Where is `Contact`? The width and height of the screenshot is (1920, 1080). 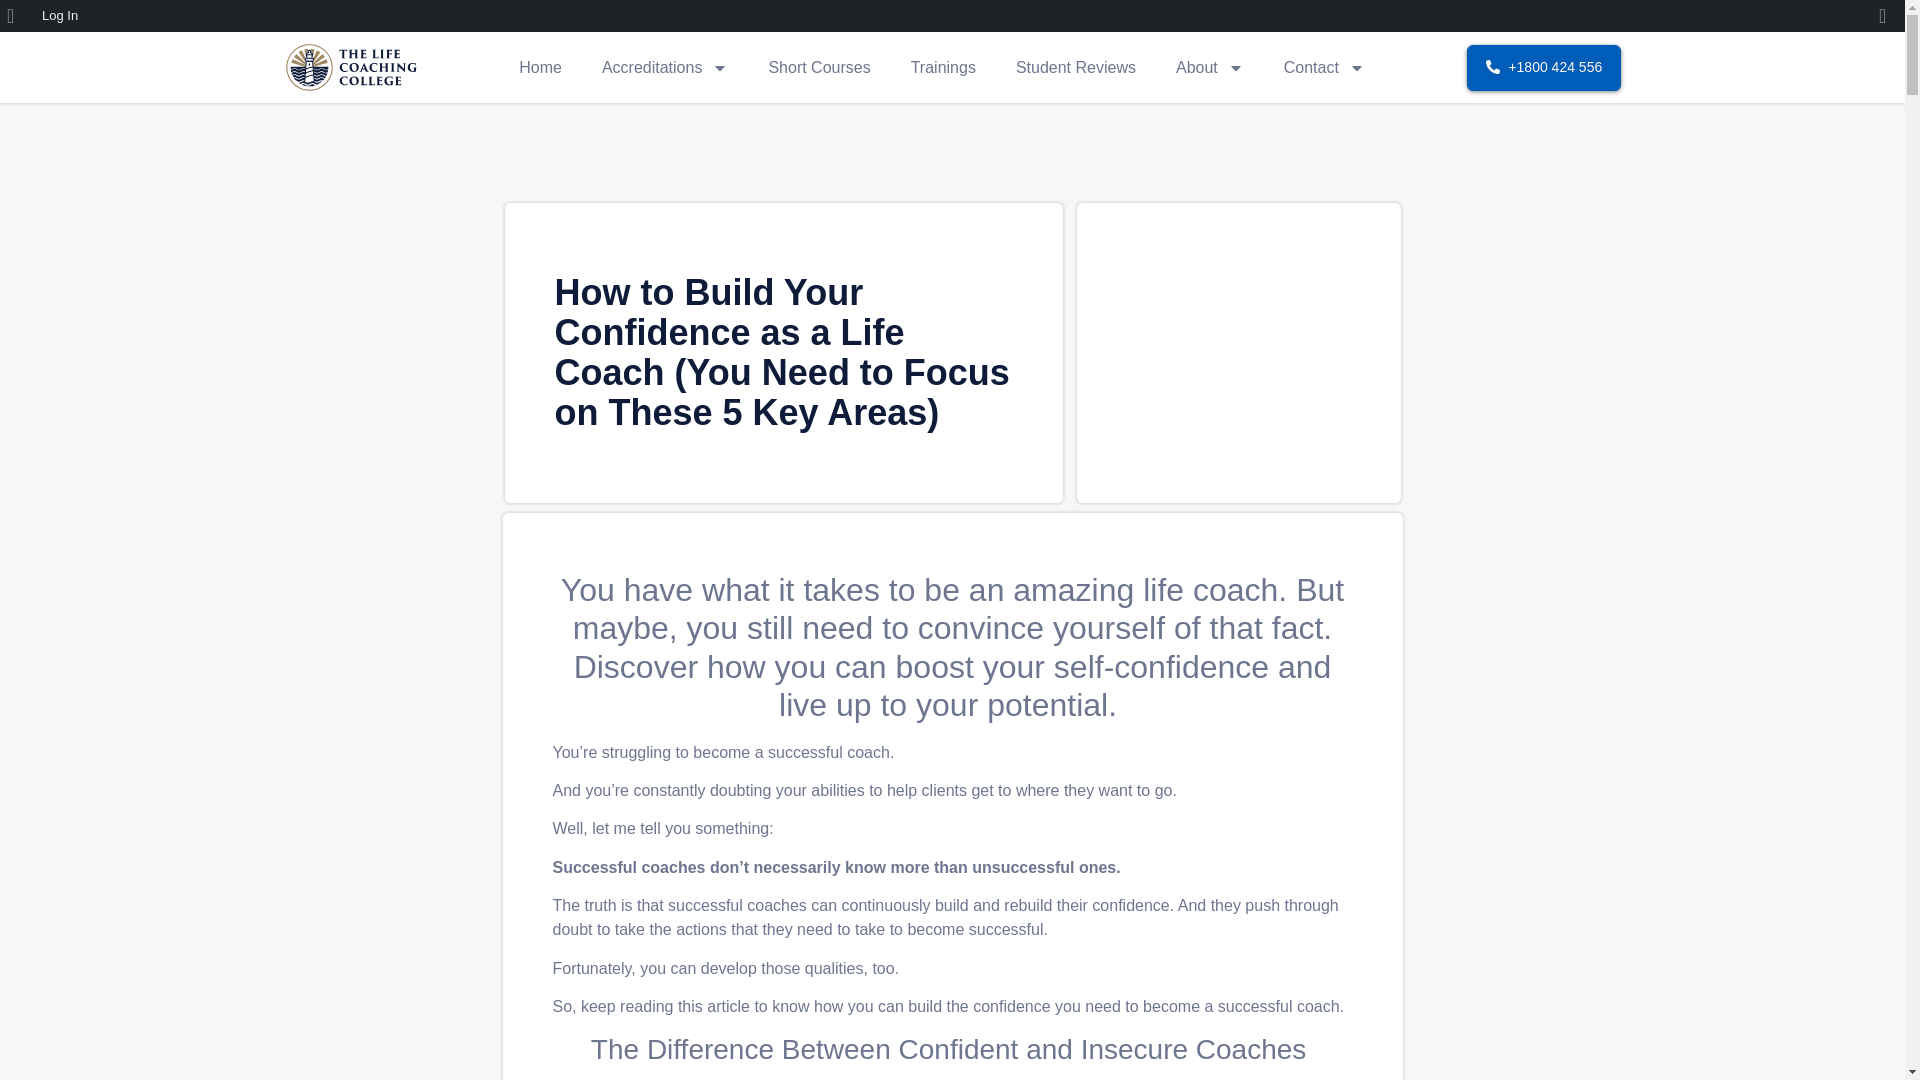 Contact is located at coordinates (1324, 66).